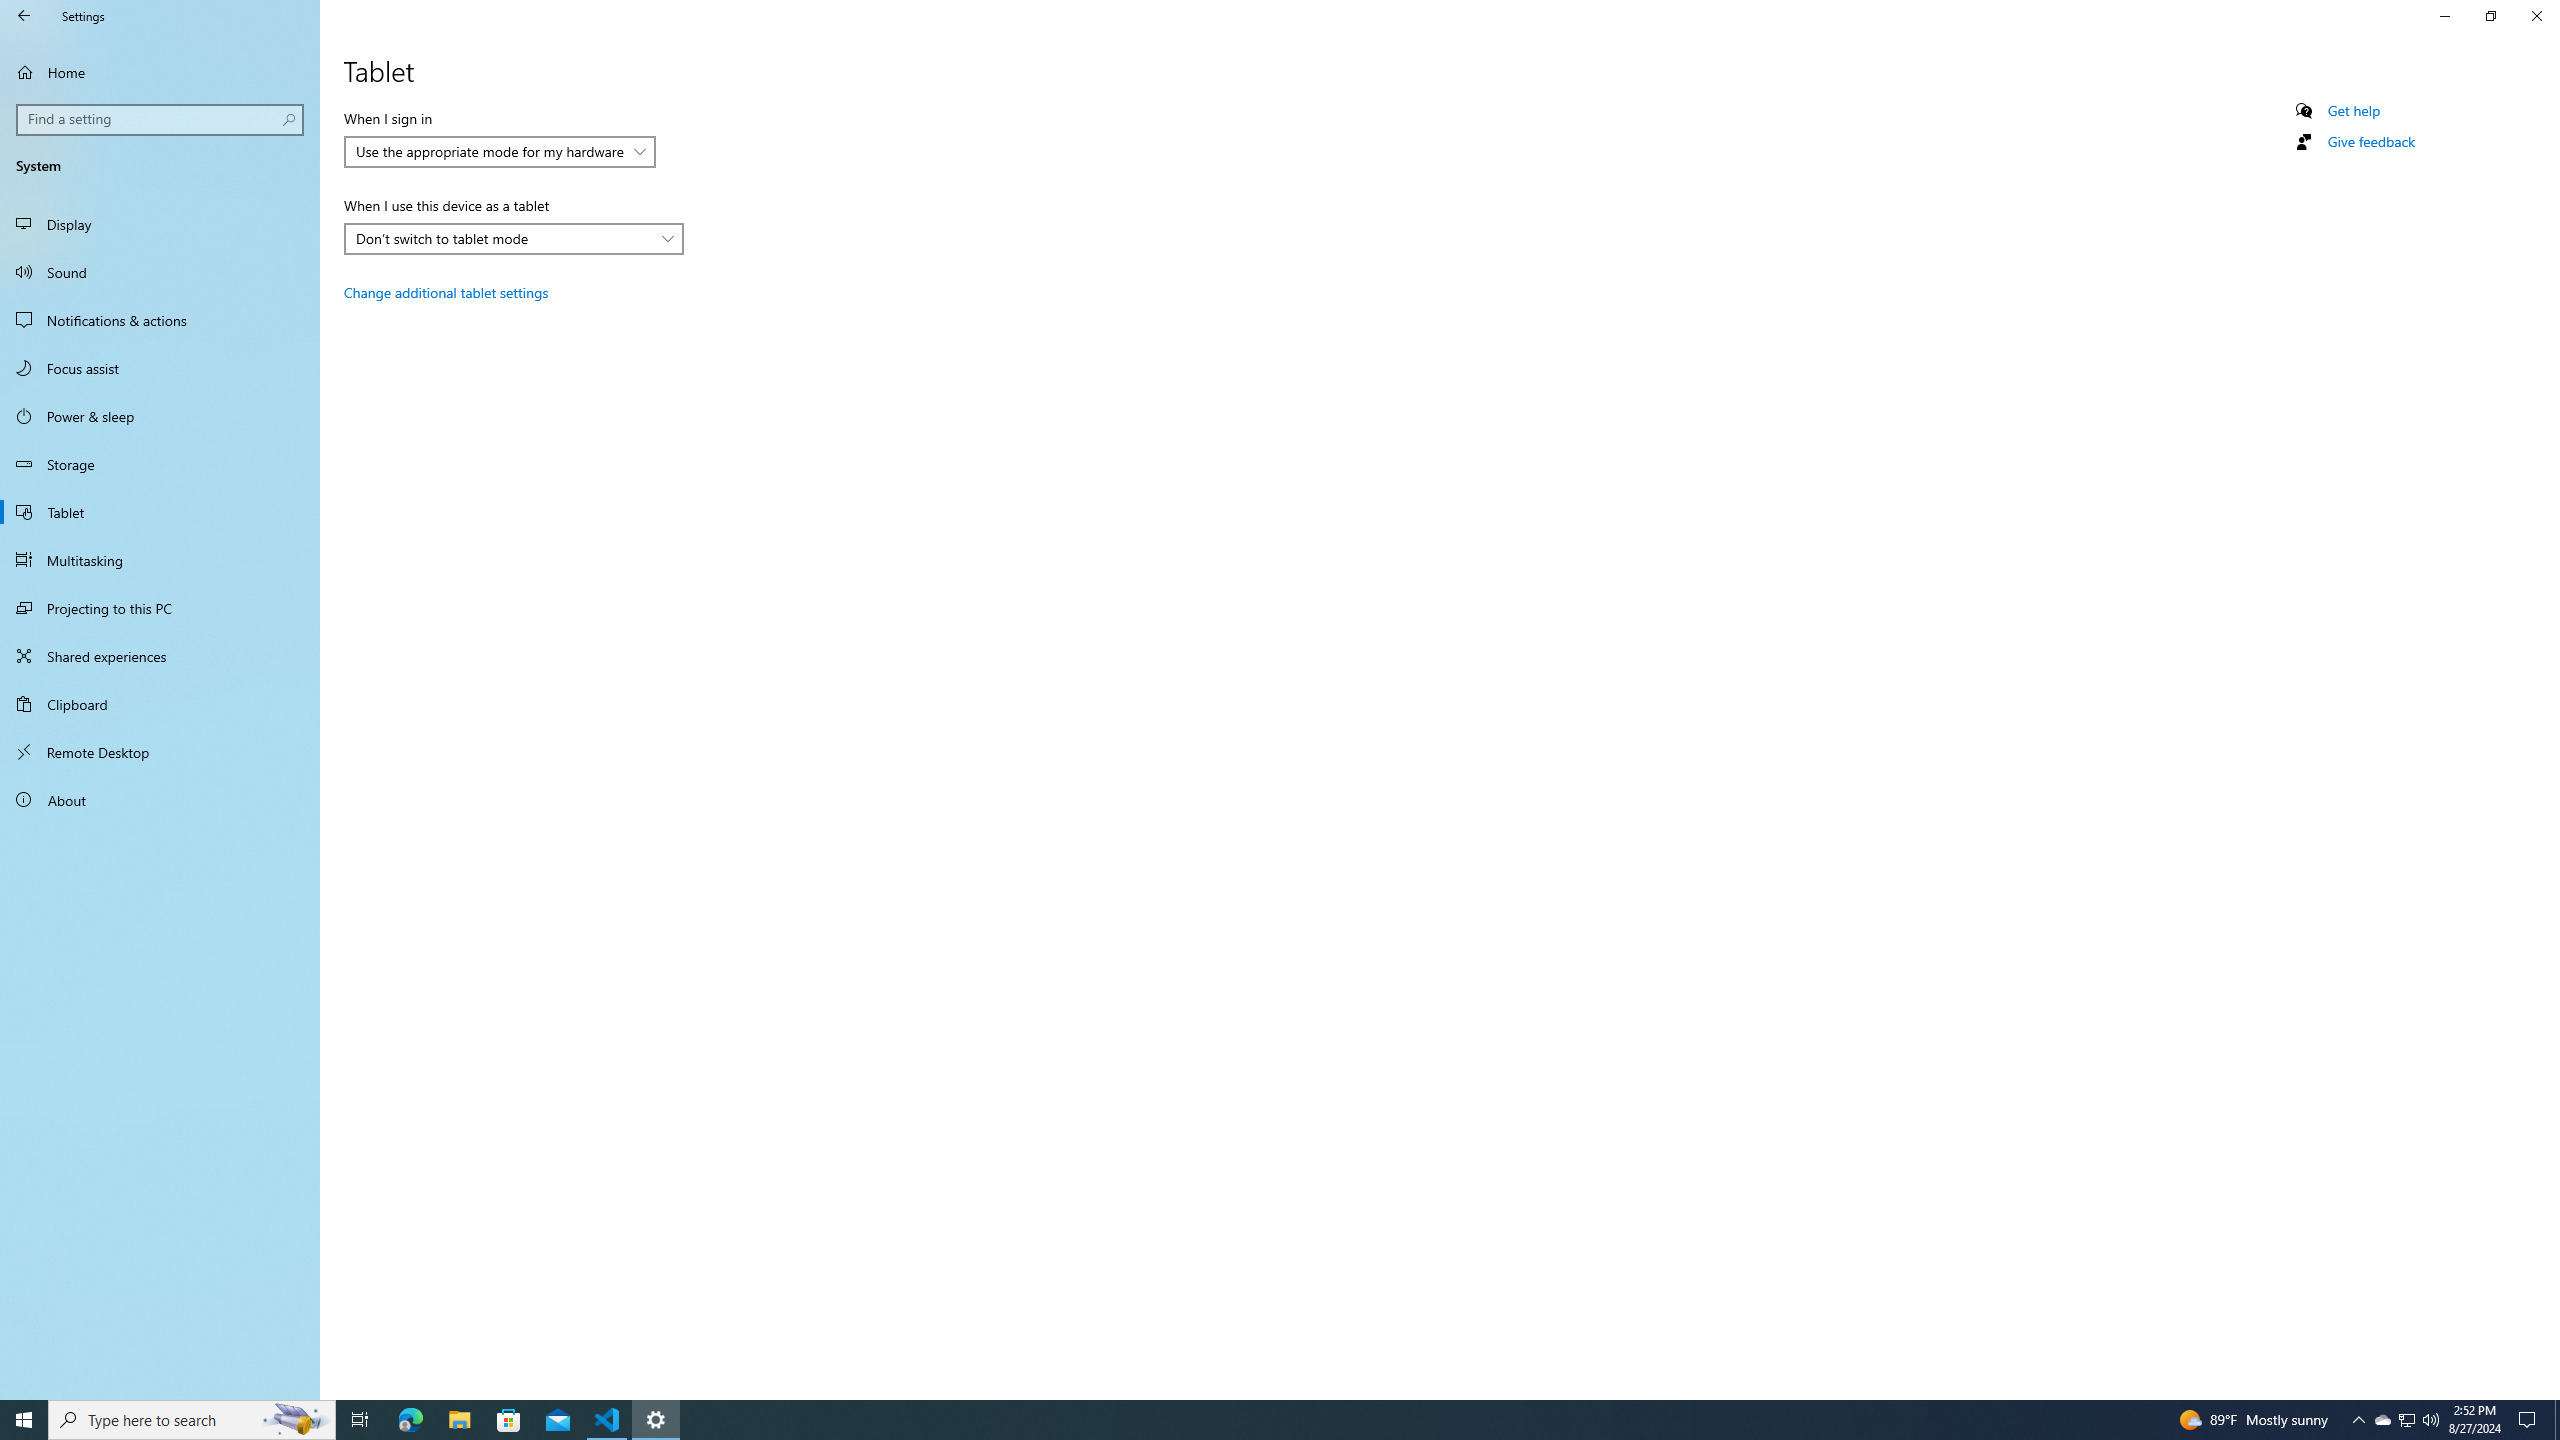 This screenshot has height=1440, width=2560. I want to click on Sound, so click(160, 272).